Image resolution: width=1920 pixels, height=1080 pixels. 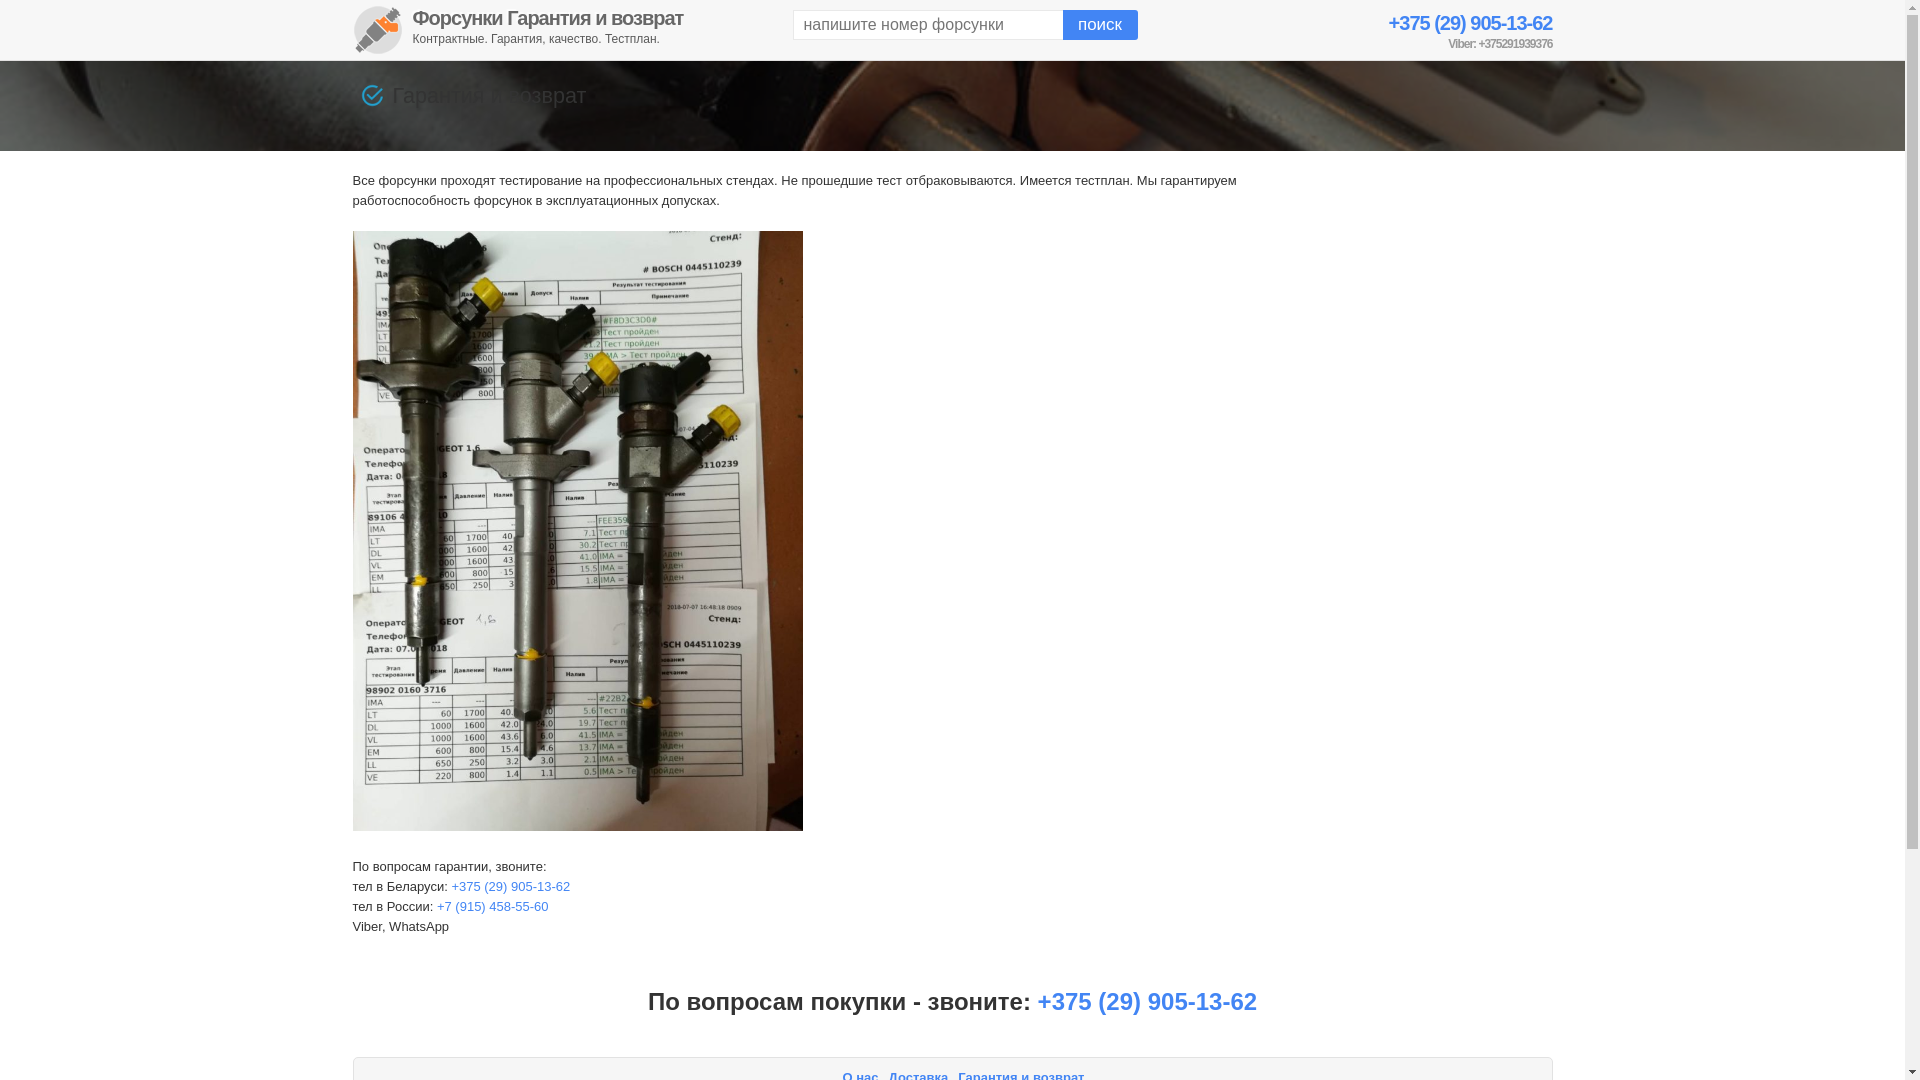 I want to click on +375 (29) 905-13-62, so click(x=1471, y=23).